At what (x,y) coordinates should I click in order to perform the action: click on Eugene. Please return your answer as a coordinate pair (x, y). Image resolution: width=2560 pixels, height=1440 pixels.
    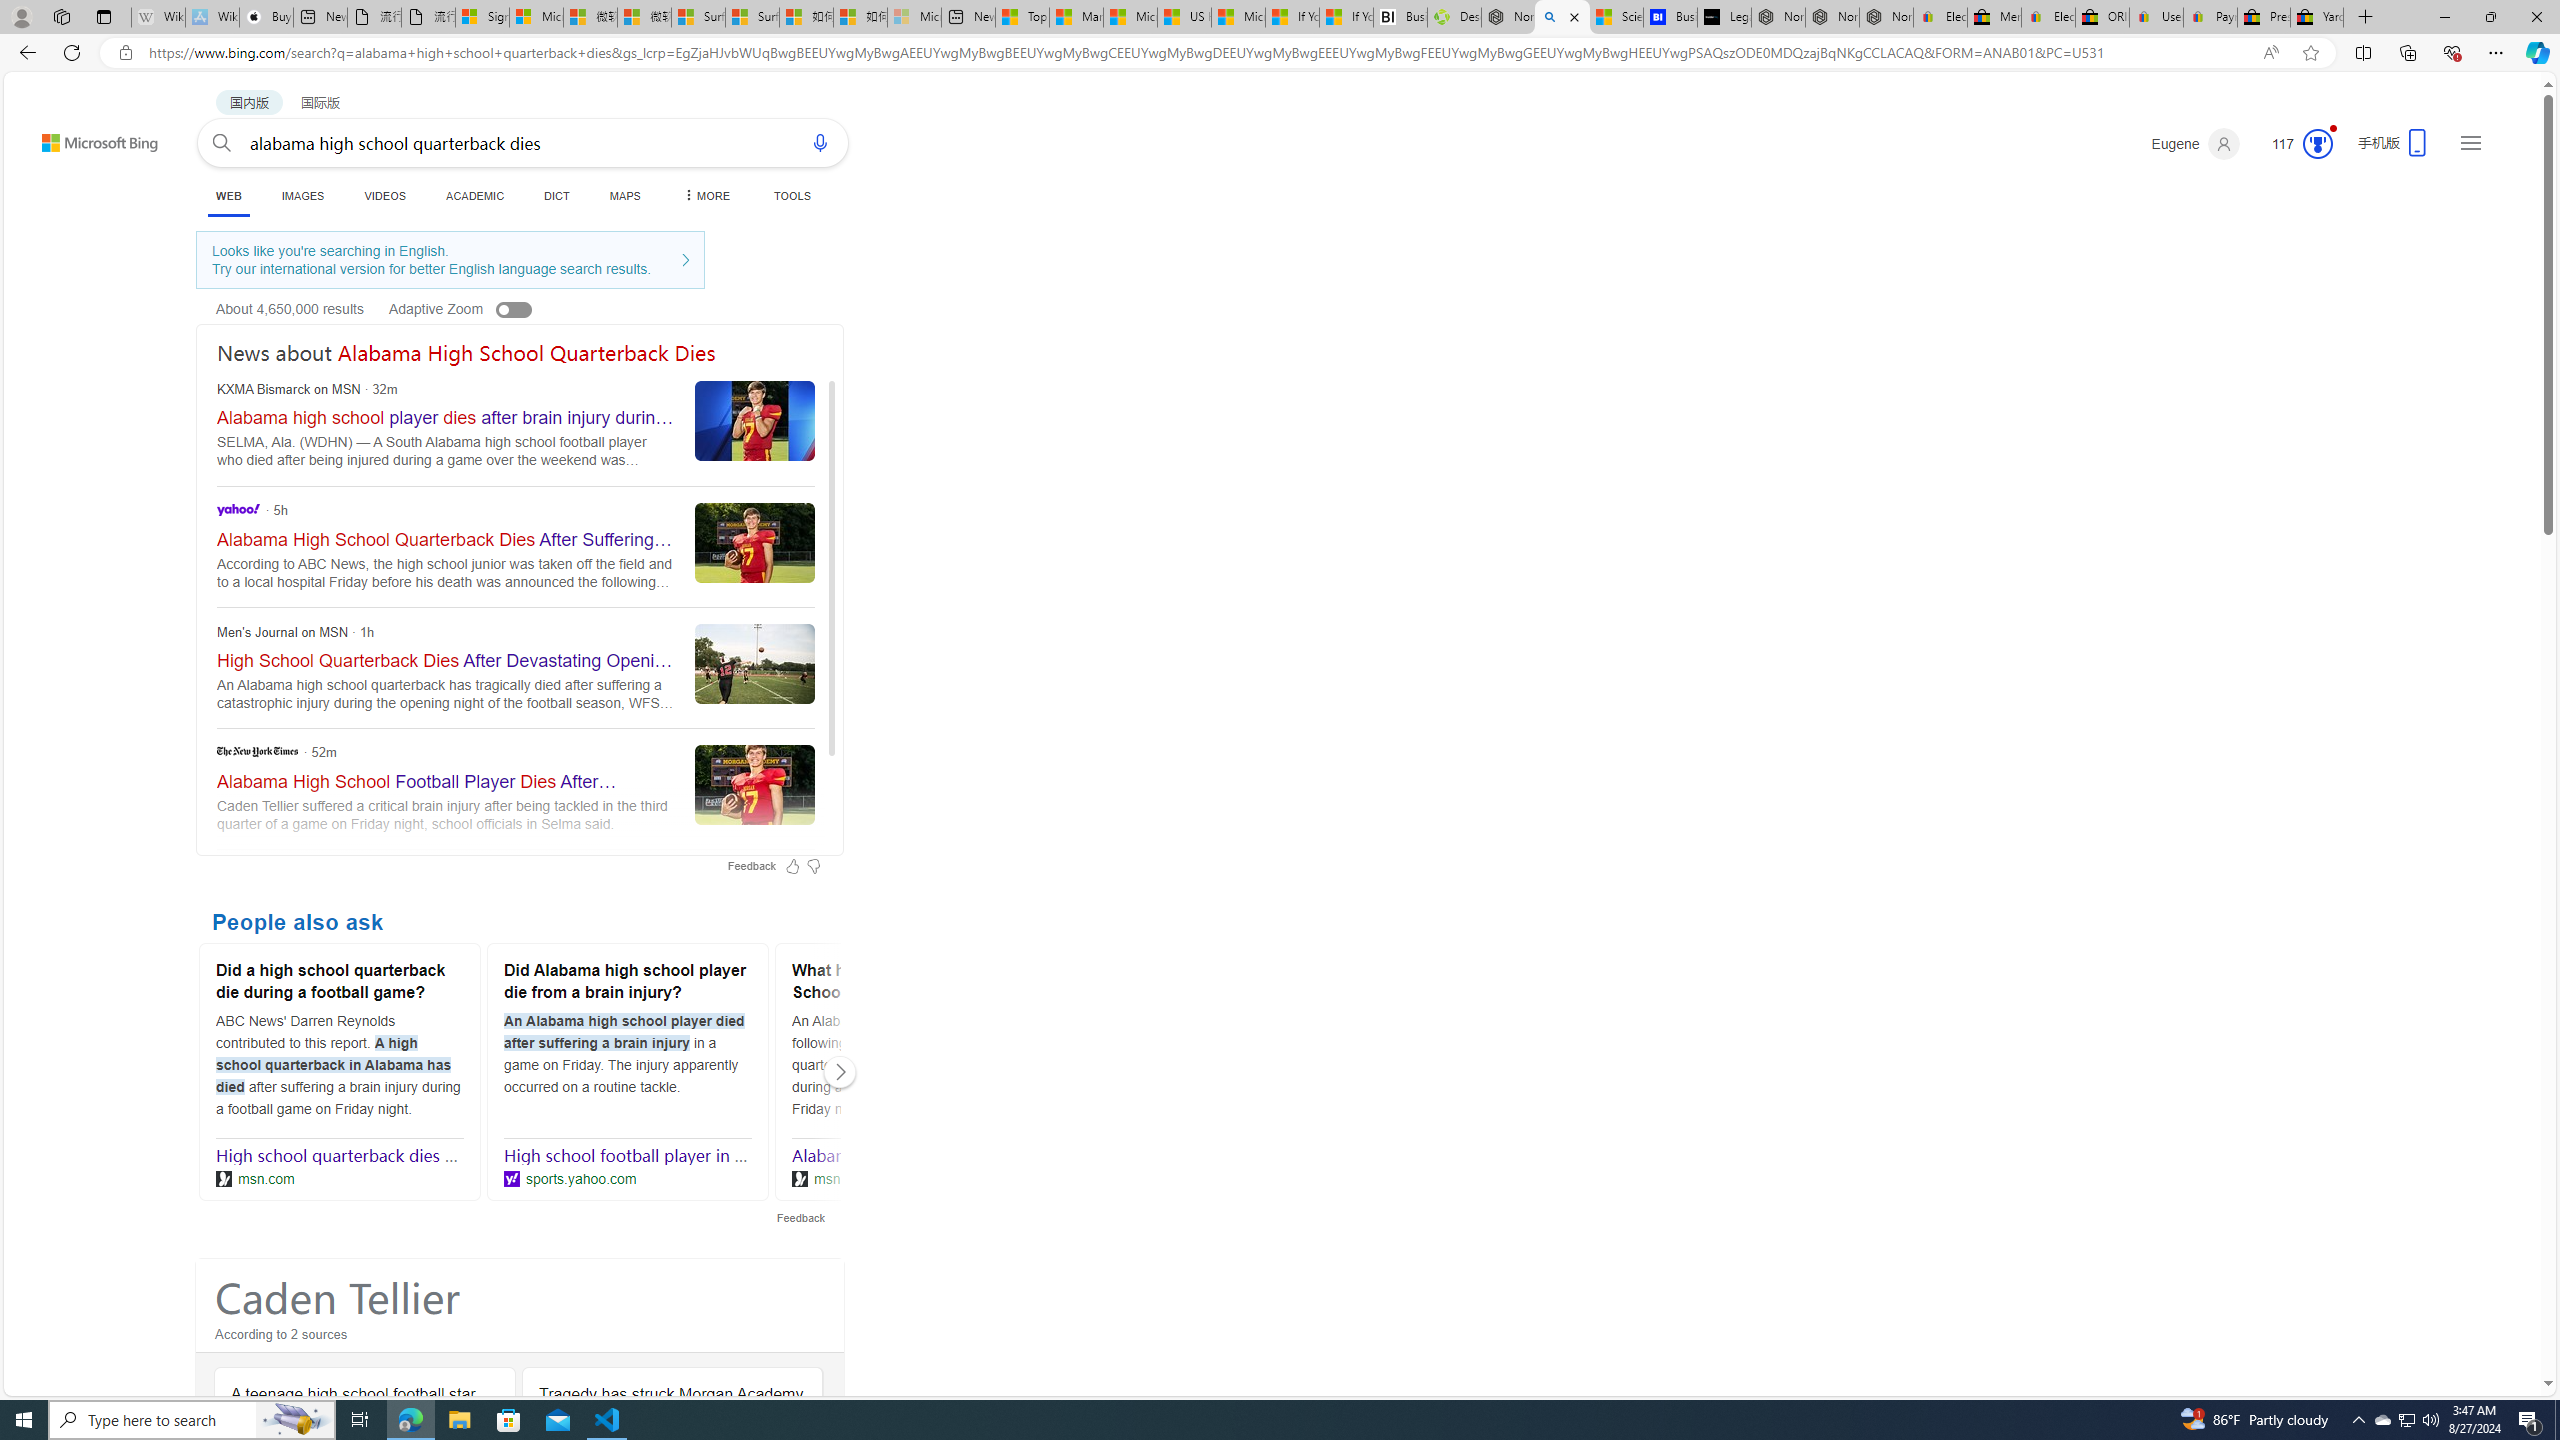
    Looking at the image, I should click on (2195, 144).